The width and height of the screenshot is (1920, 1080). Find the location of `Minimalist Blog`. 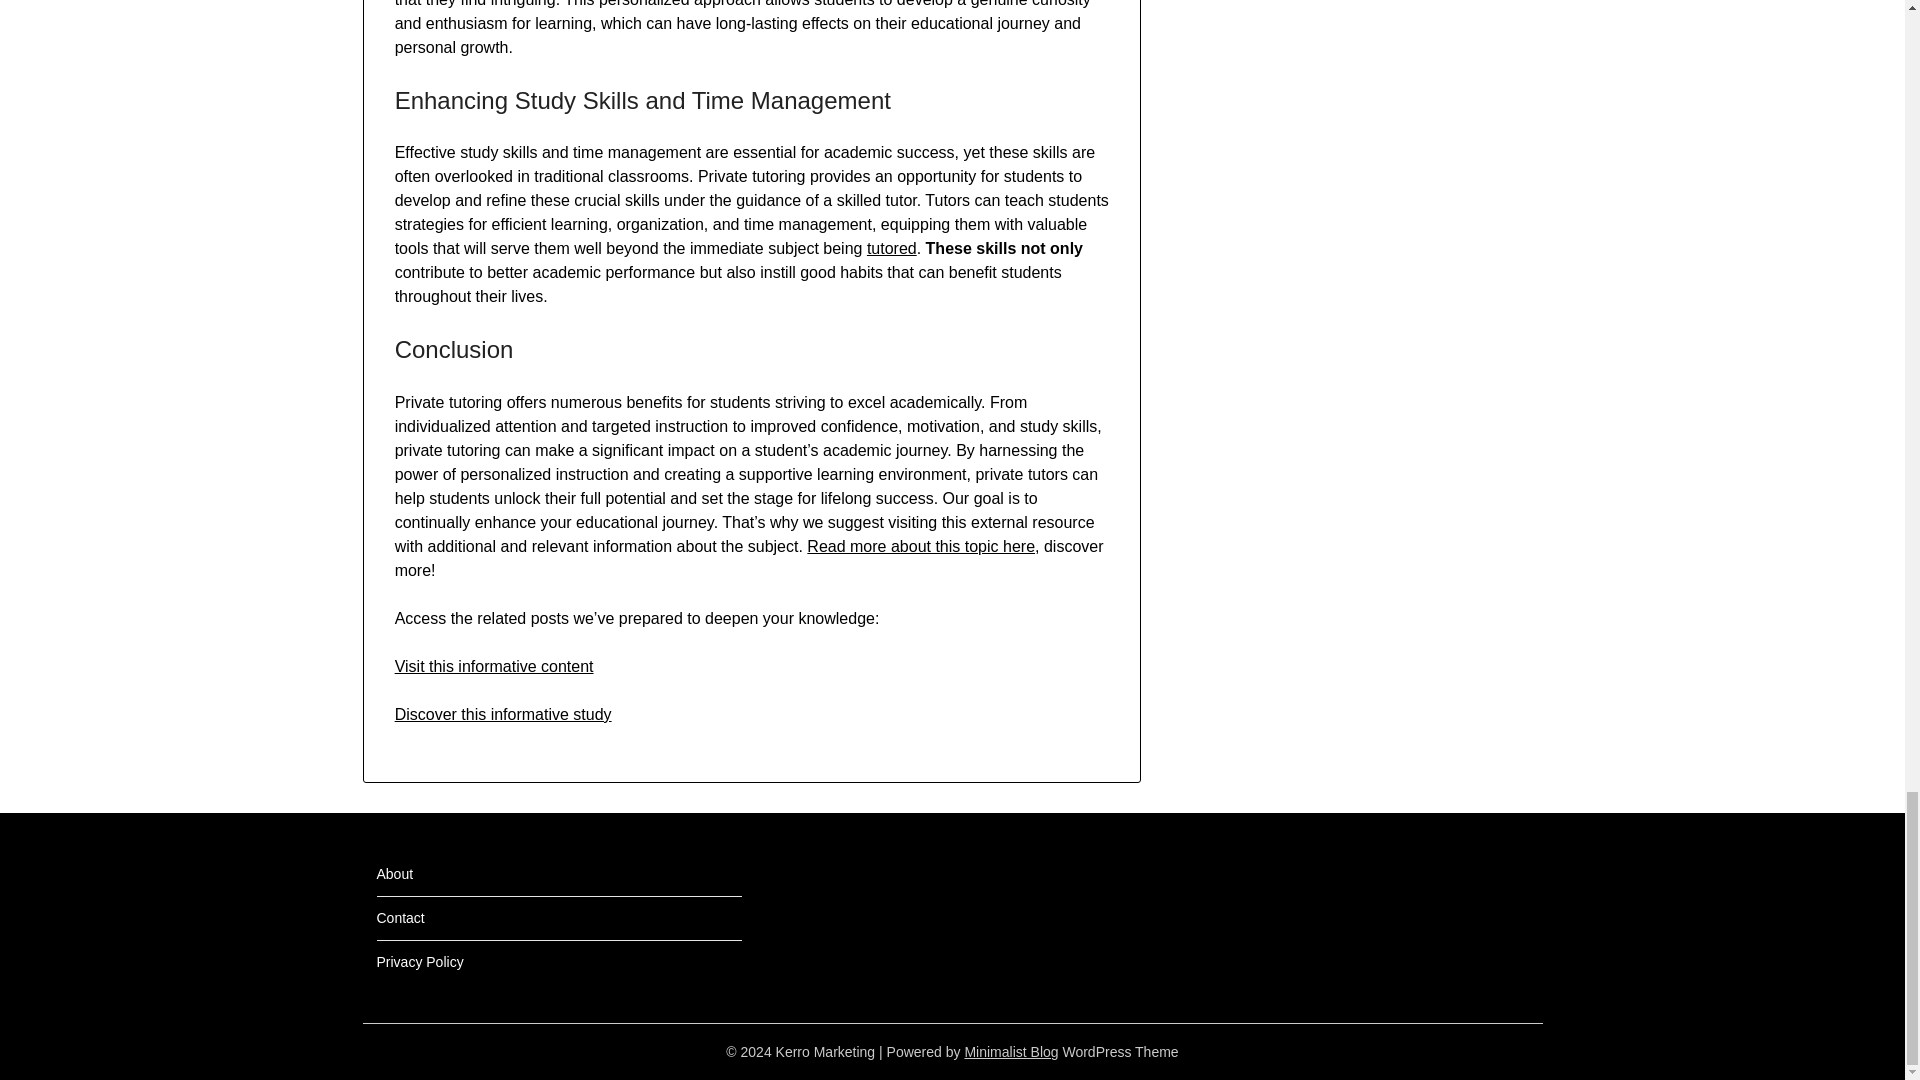

Minimalist Blog is located at coordinates (1010, 1052).